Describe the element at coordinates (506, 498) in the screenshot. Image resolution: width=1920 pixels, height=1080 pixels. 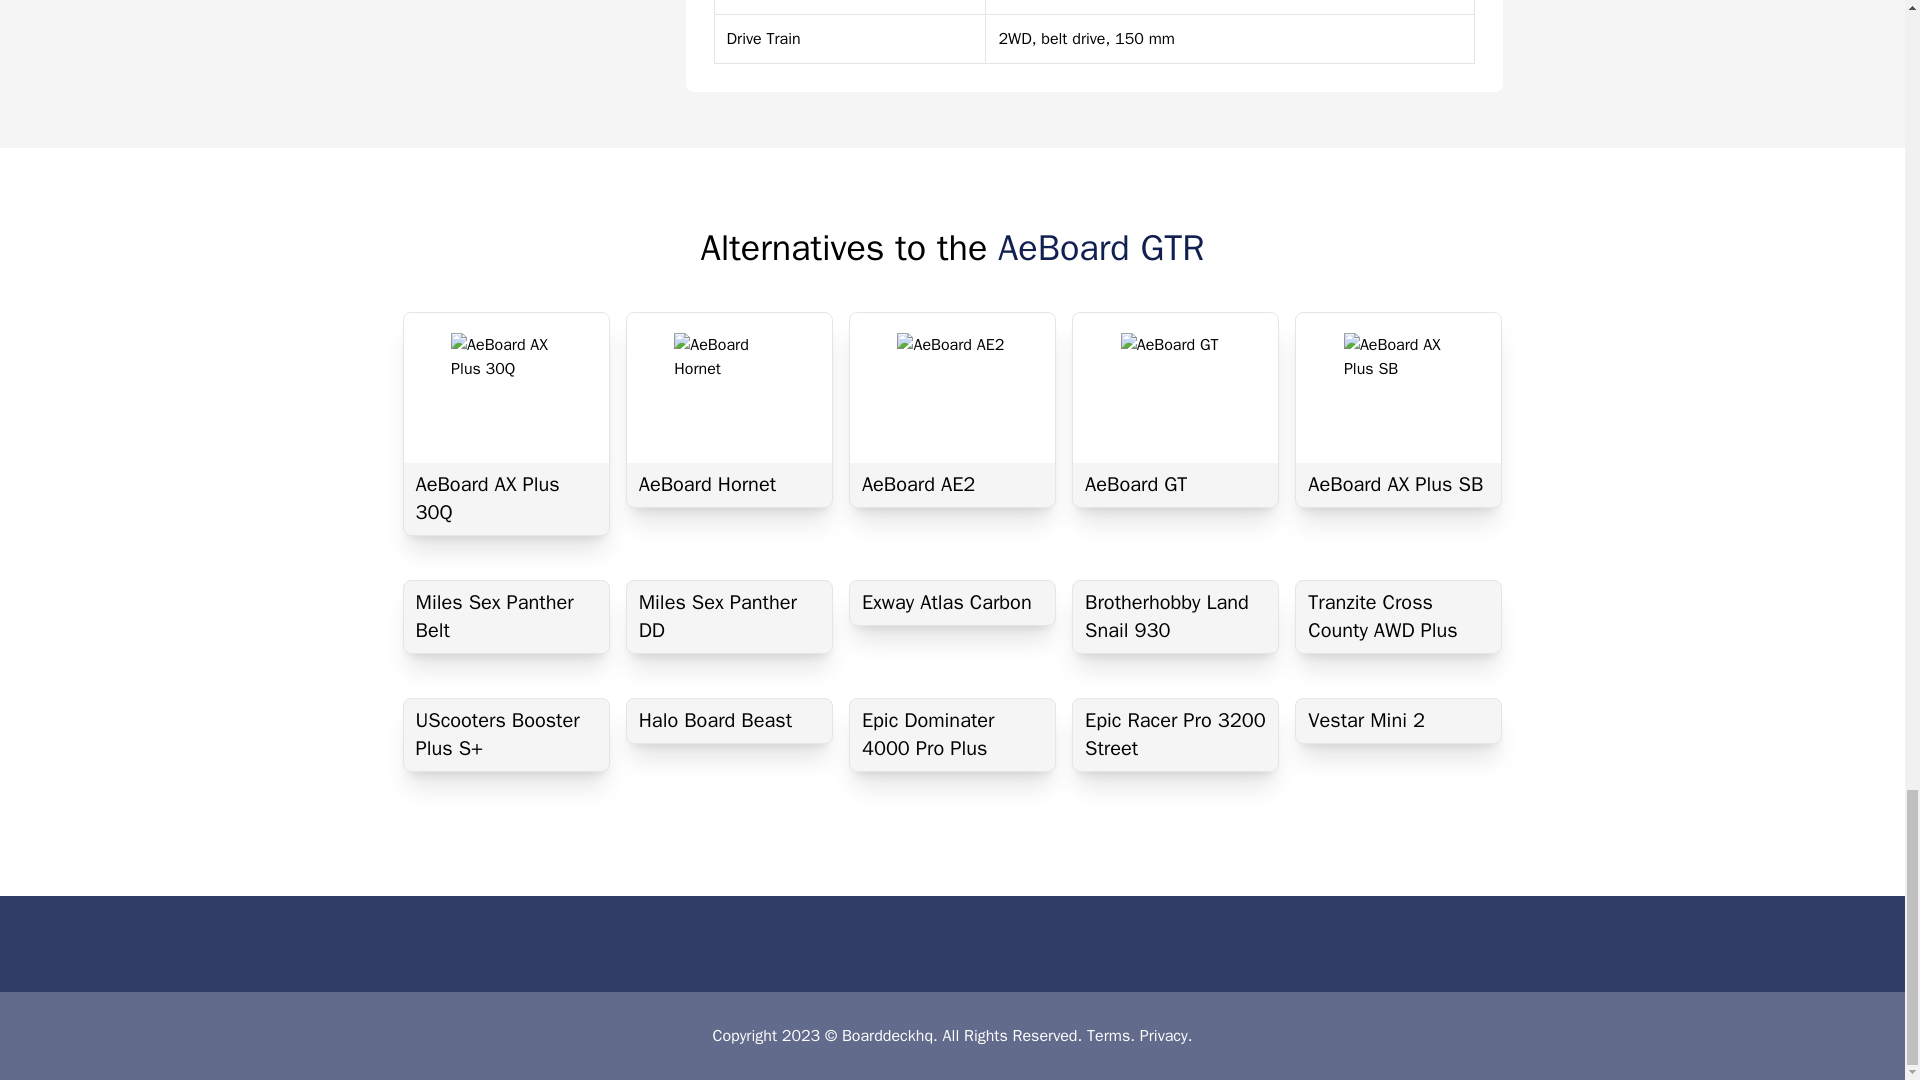
I see `AeBoard AX Plus 30Q` at that location.